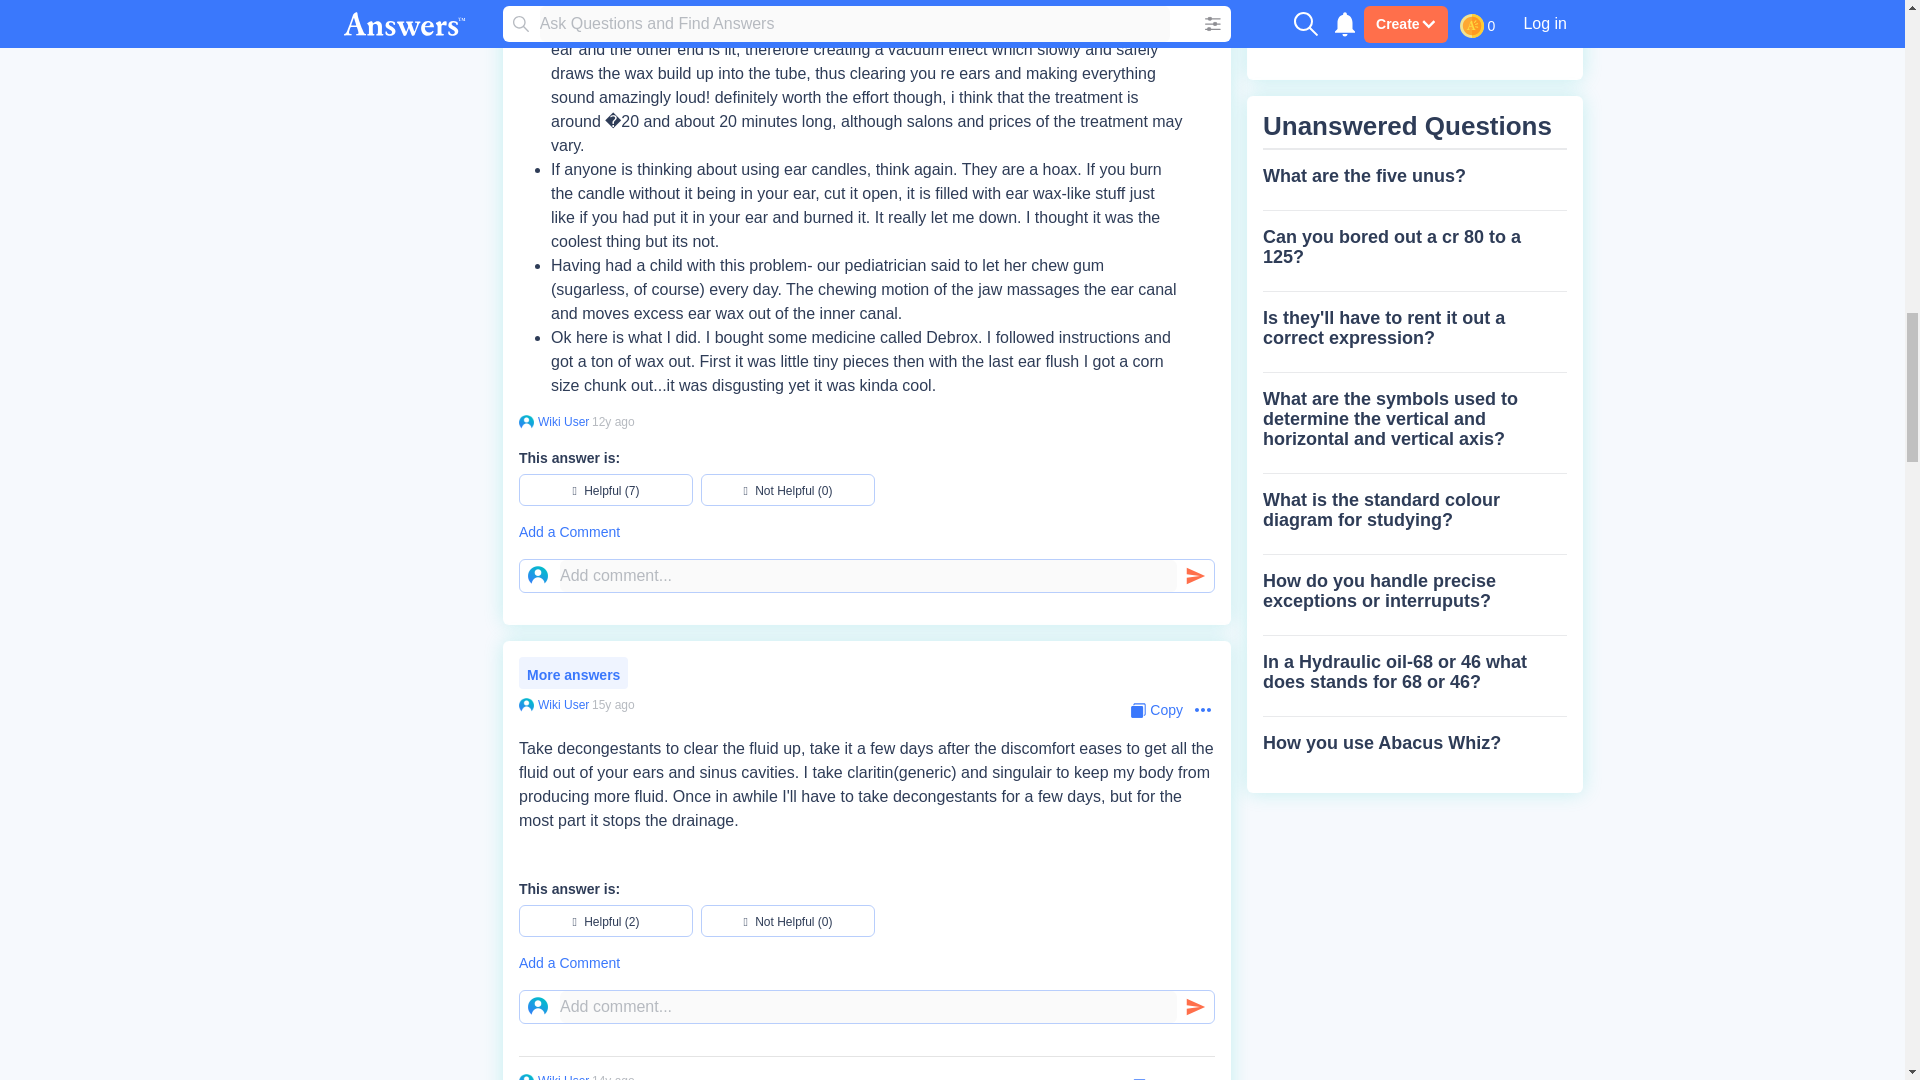  I want to click on 2011-09-13 22:03:19, so click(613, 421).